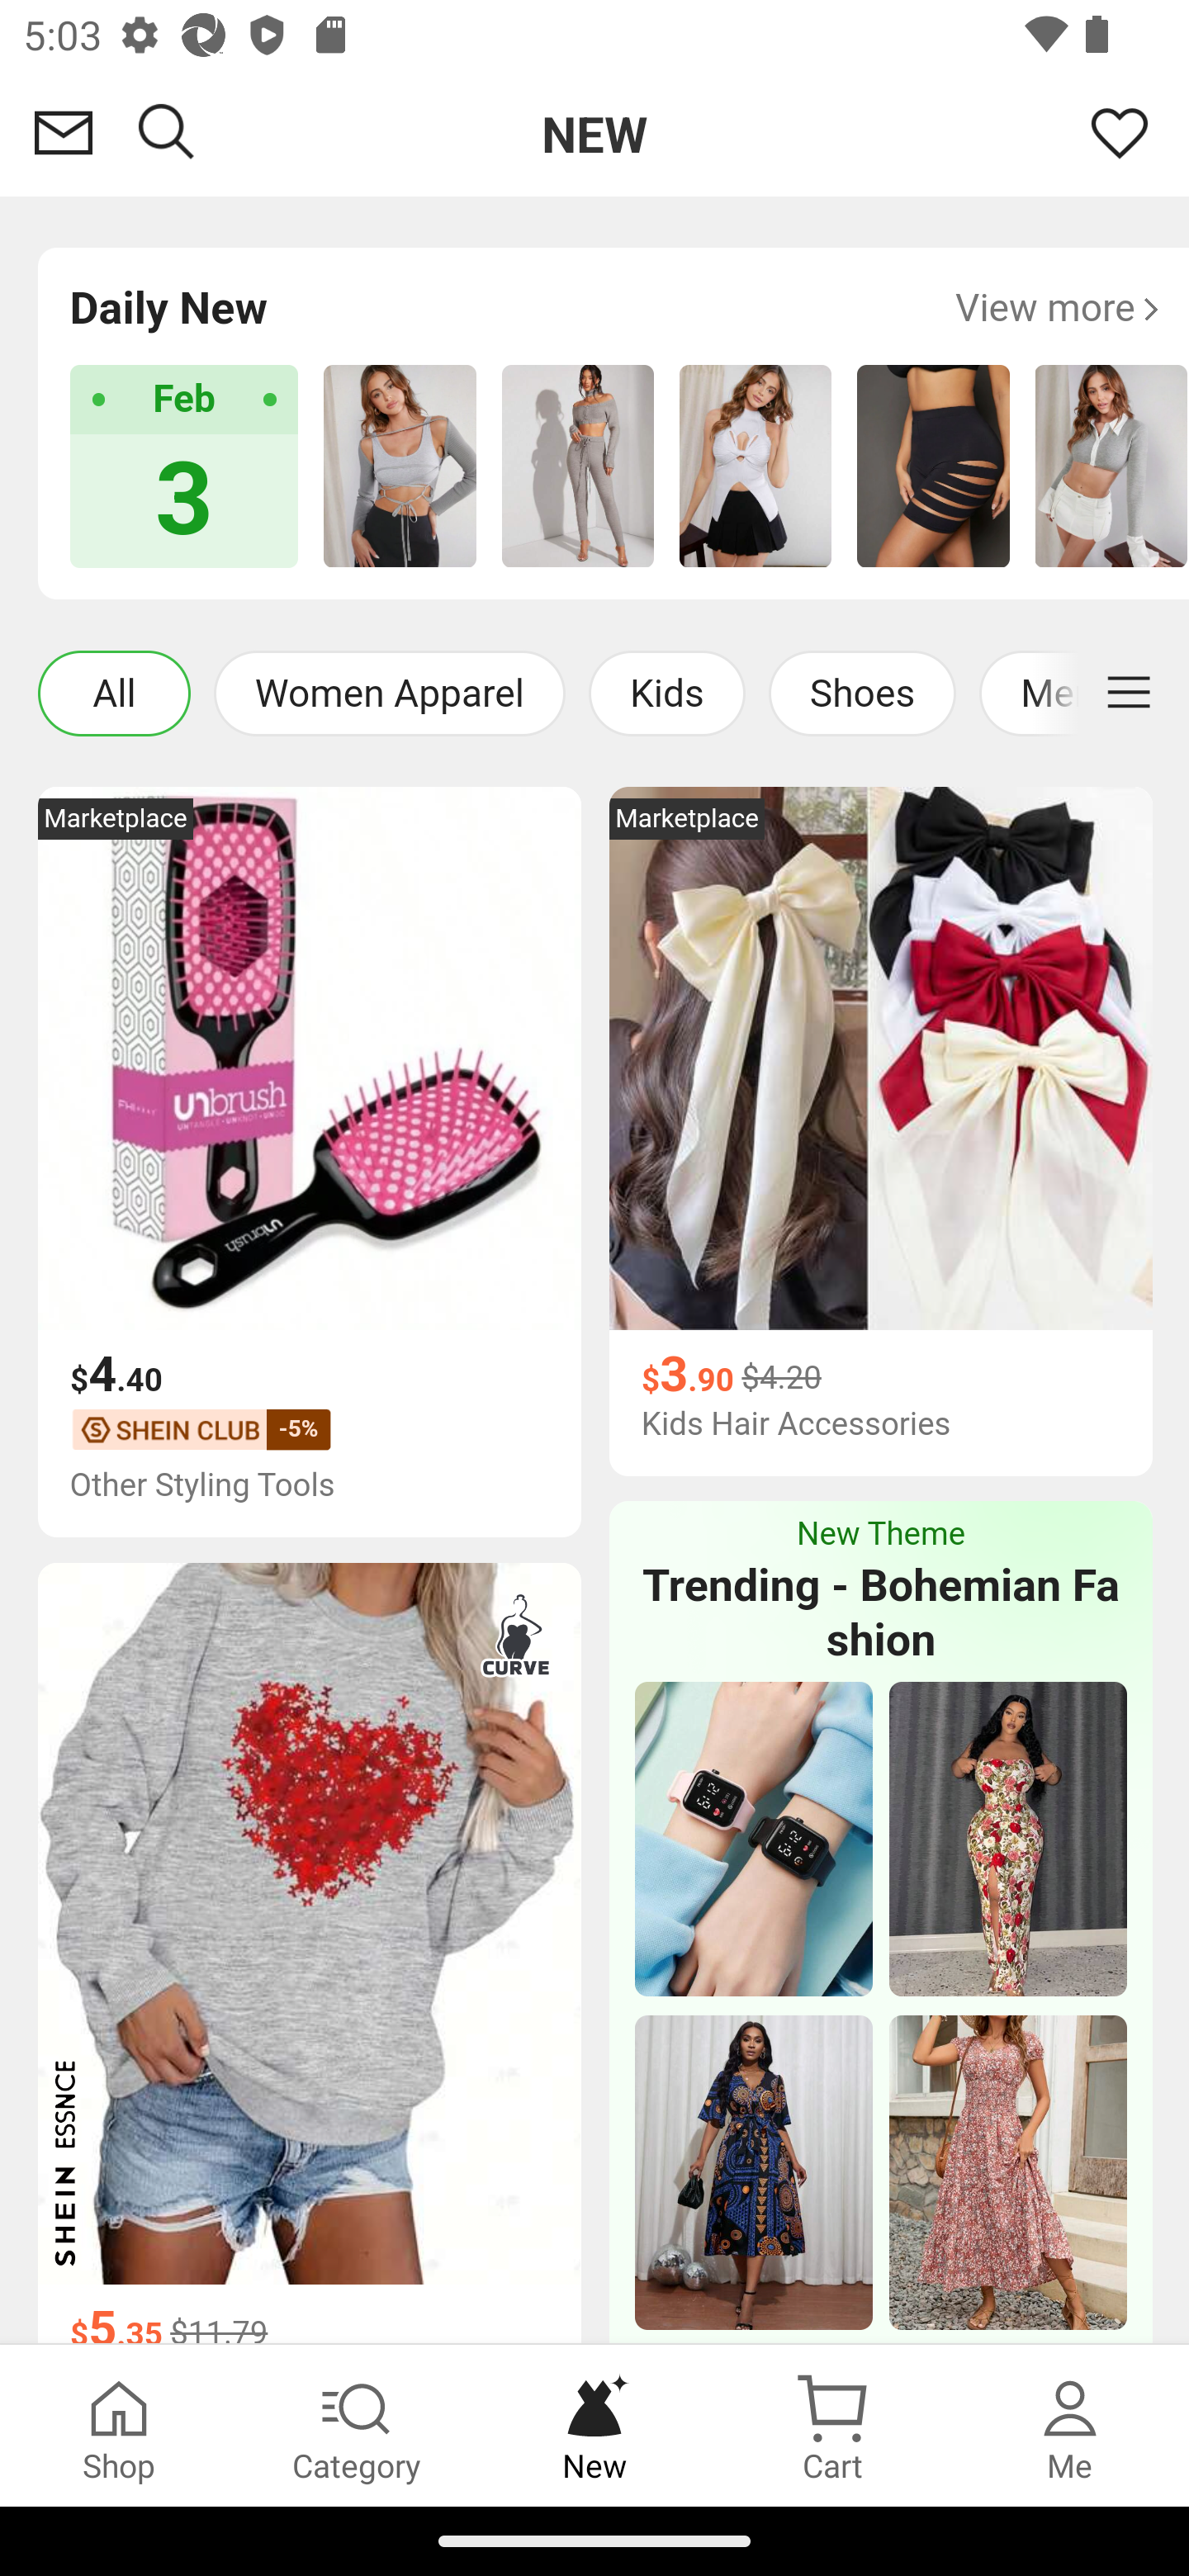 The width and height of the screenshot is (1189, 2576). What do you see at coordinates (1057, 309) in the screenshot?
I see `View more ` at bounding box center [1057, 309].